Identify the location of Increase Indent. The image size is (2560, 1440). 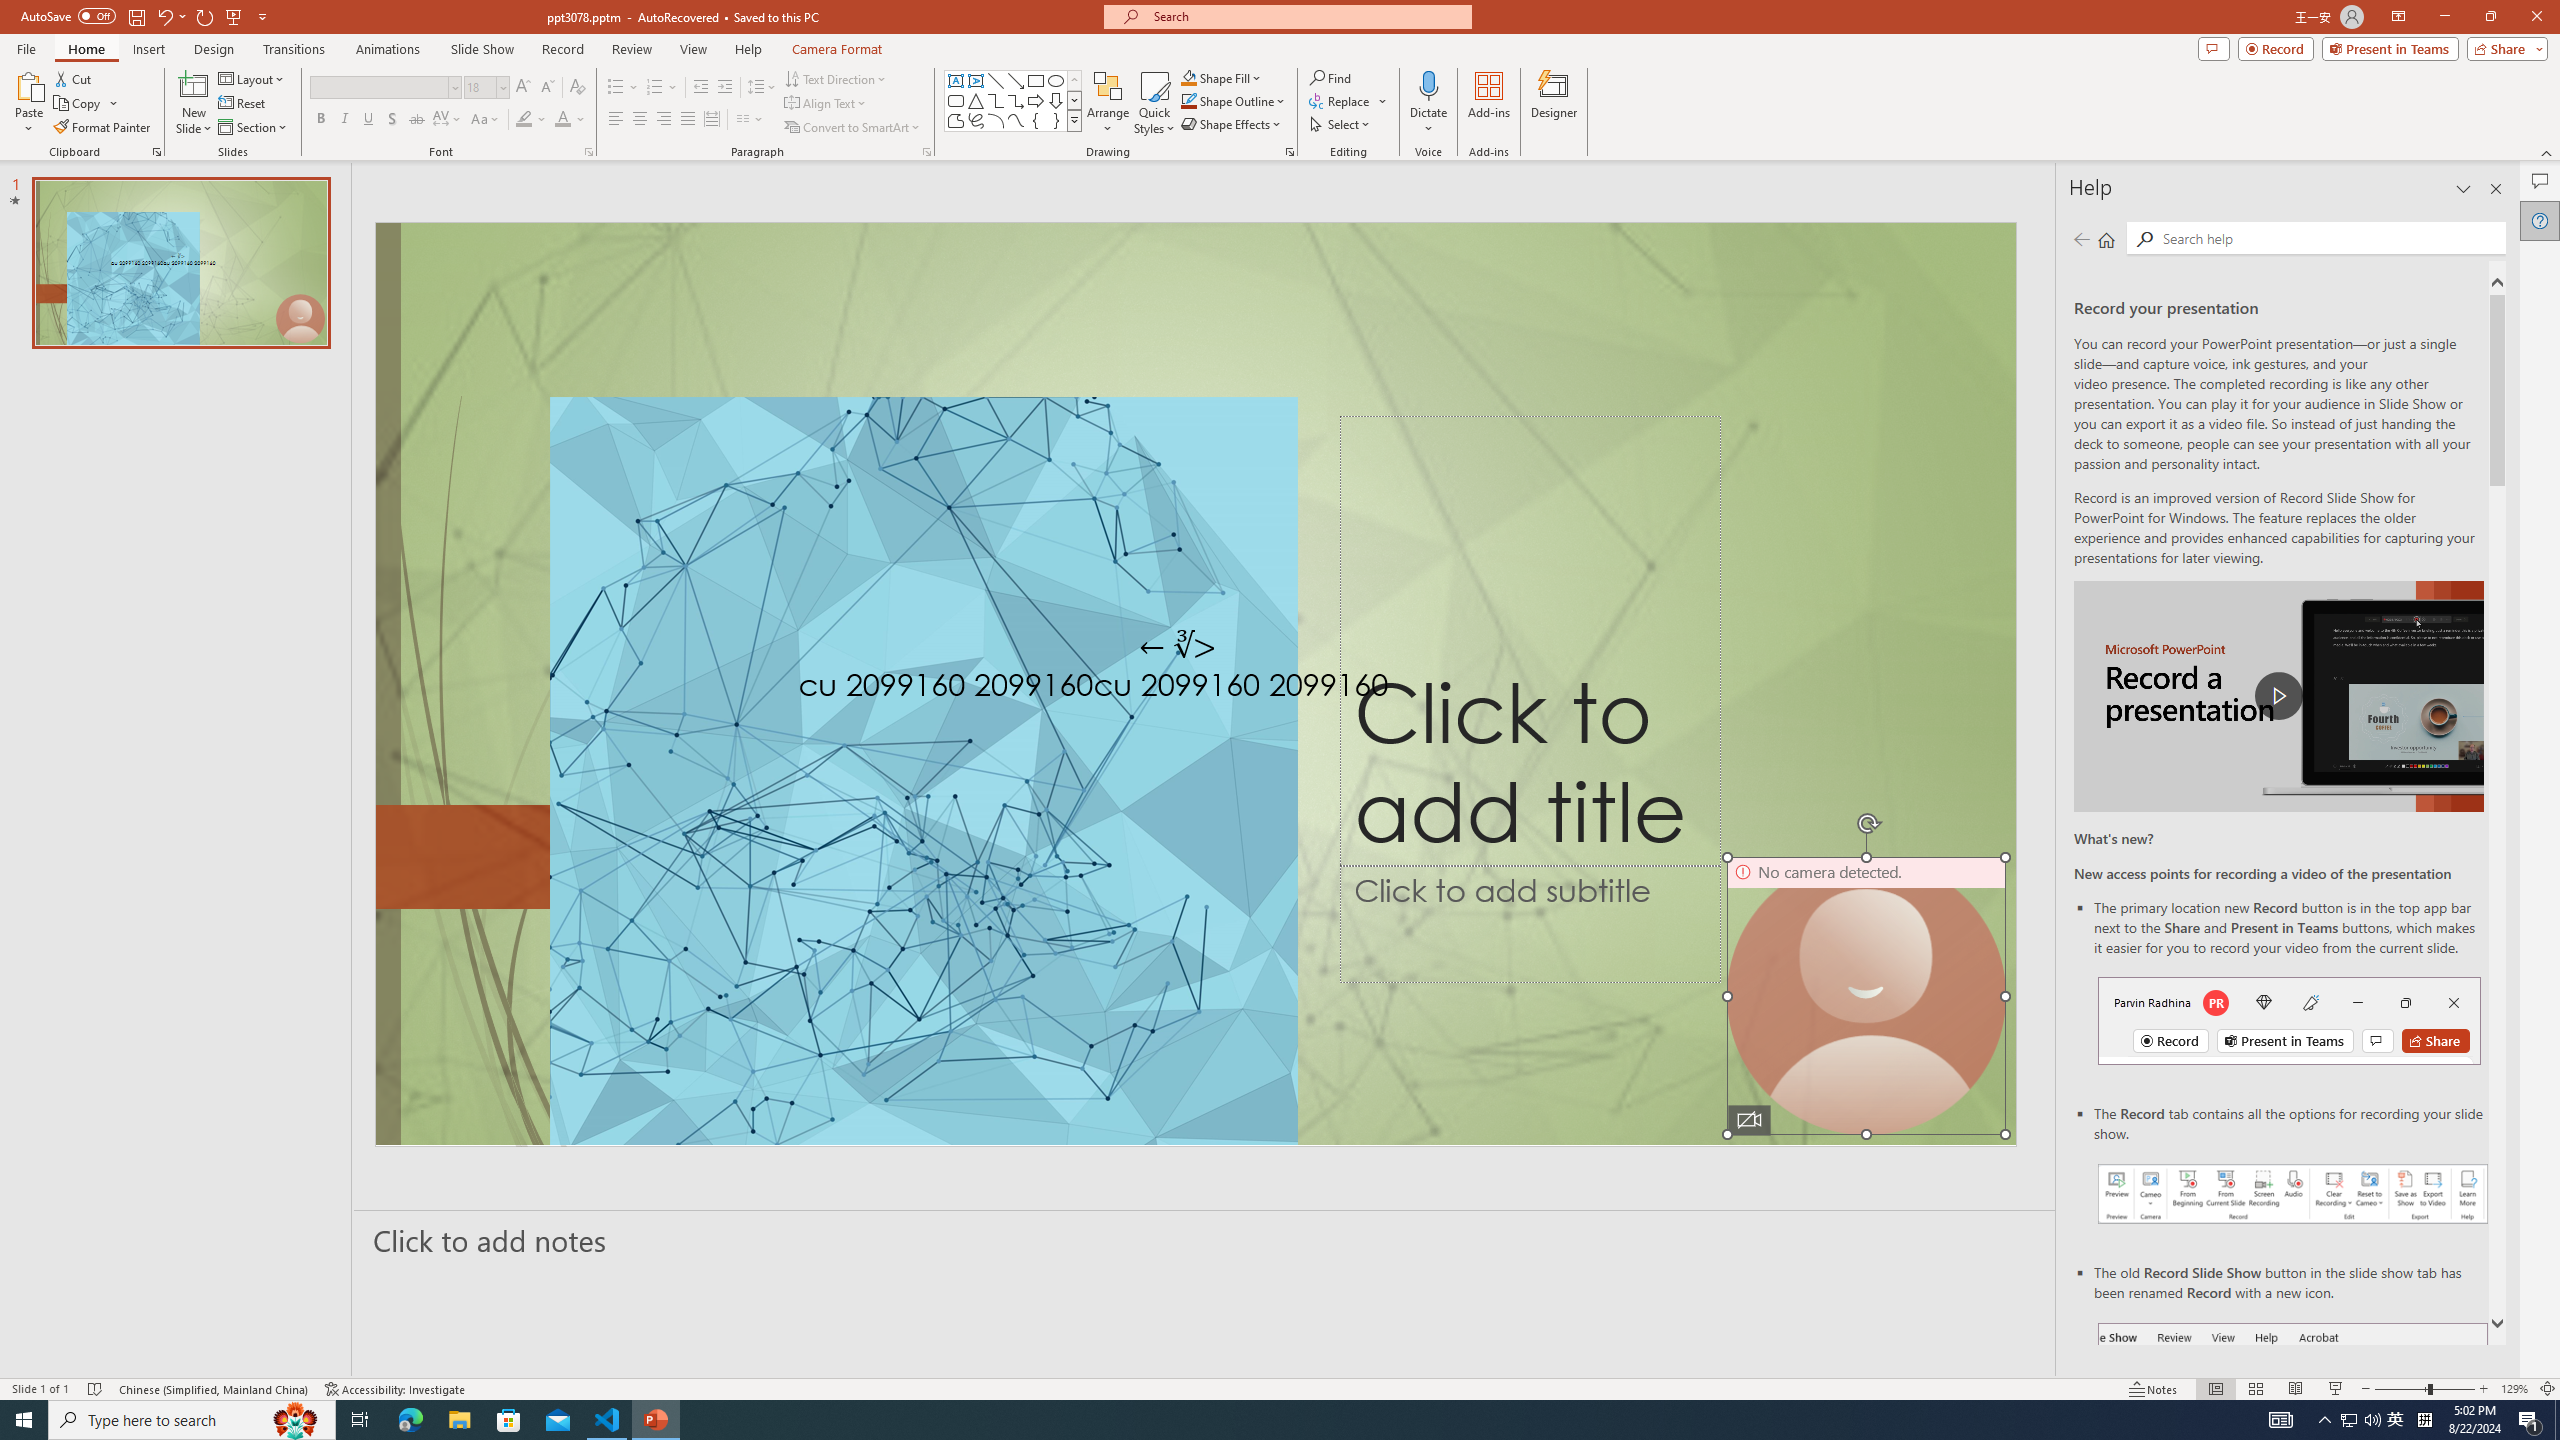
(726, 88).